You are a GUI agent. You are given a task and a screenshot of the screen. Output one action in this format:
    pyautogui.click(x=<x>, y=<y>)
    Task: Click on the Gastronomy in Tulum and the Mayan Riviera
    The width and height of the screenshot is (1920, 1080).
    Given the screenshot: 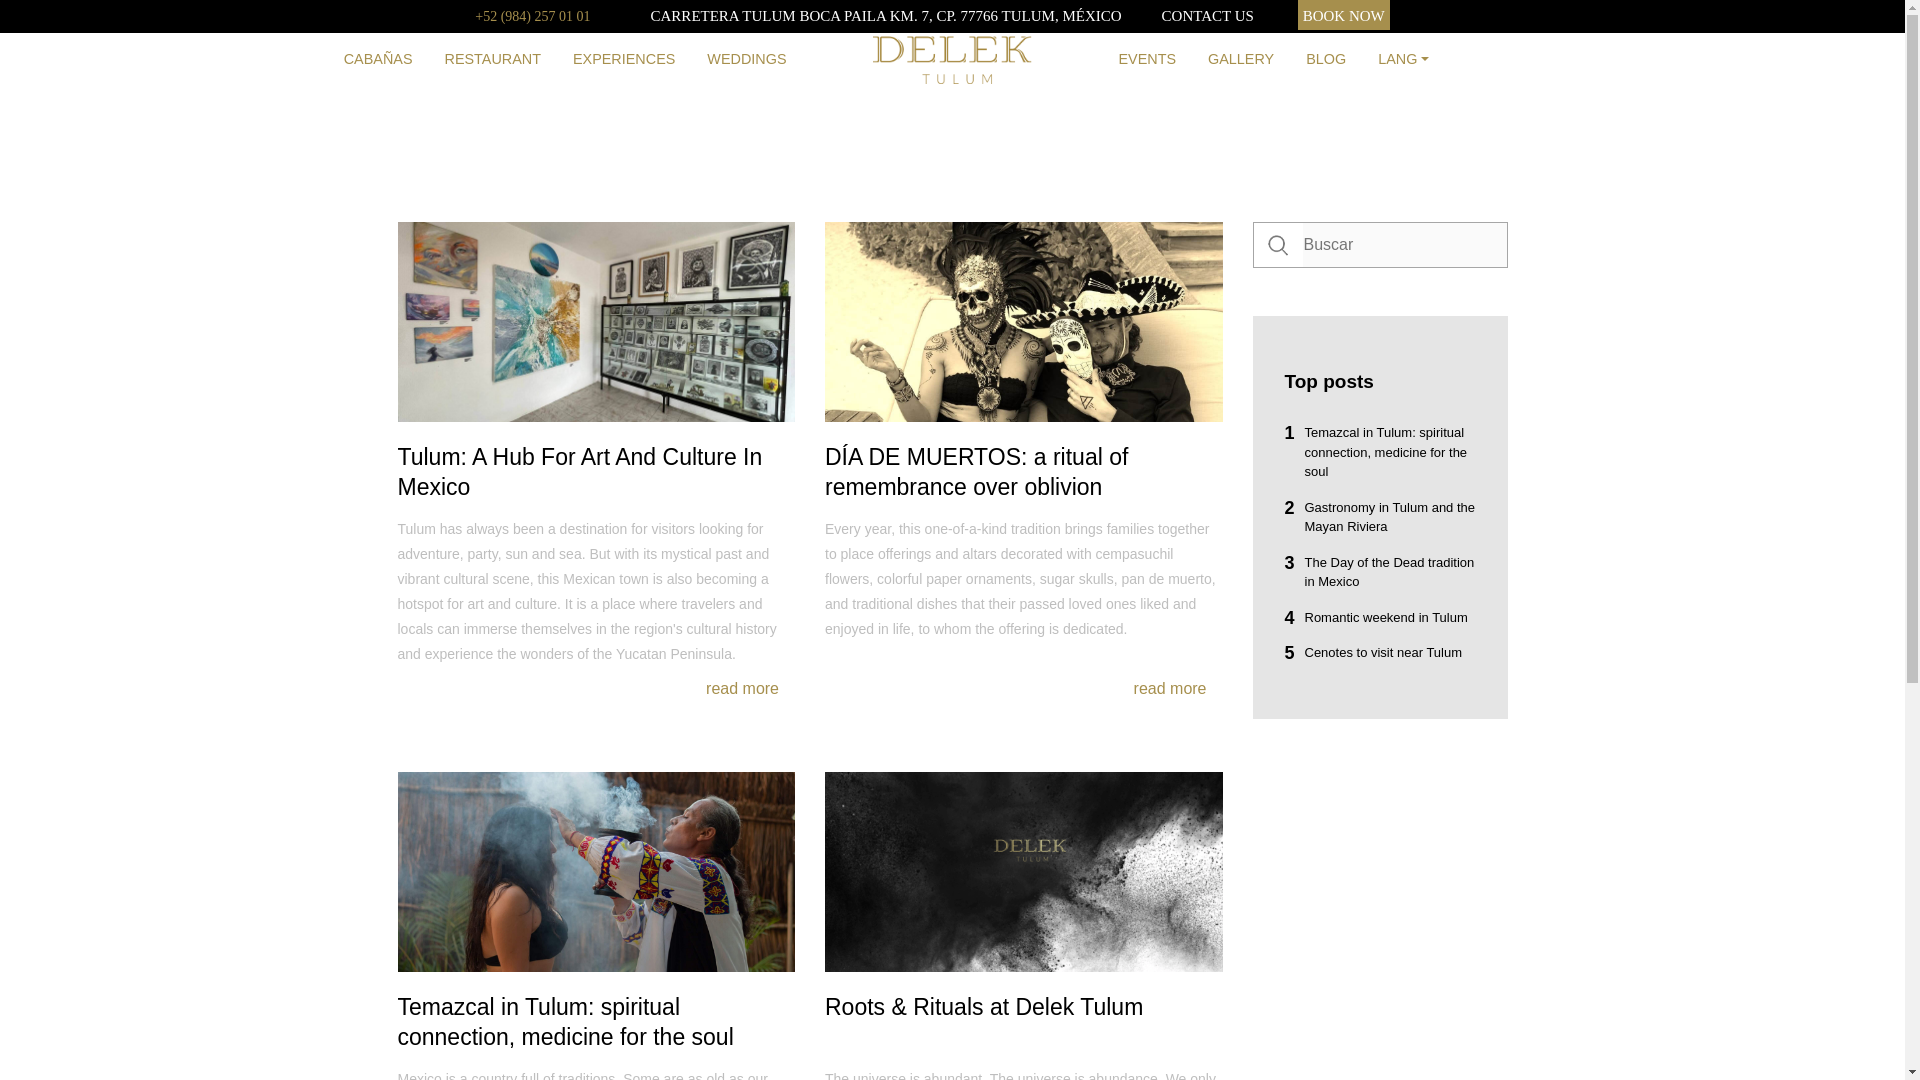 What is the action you would take?
    pyautogui.click(x=1379, y=516)
    